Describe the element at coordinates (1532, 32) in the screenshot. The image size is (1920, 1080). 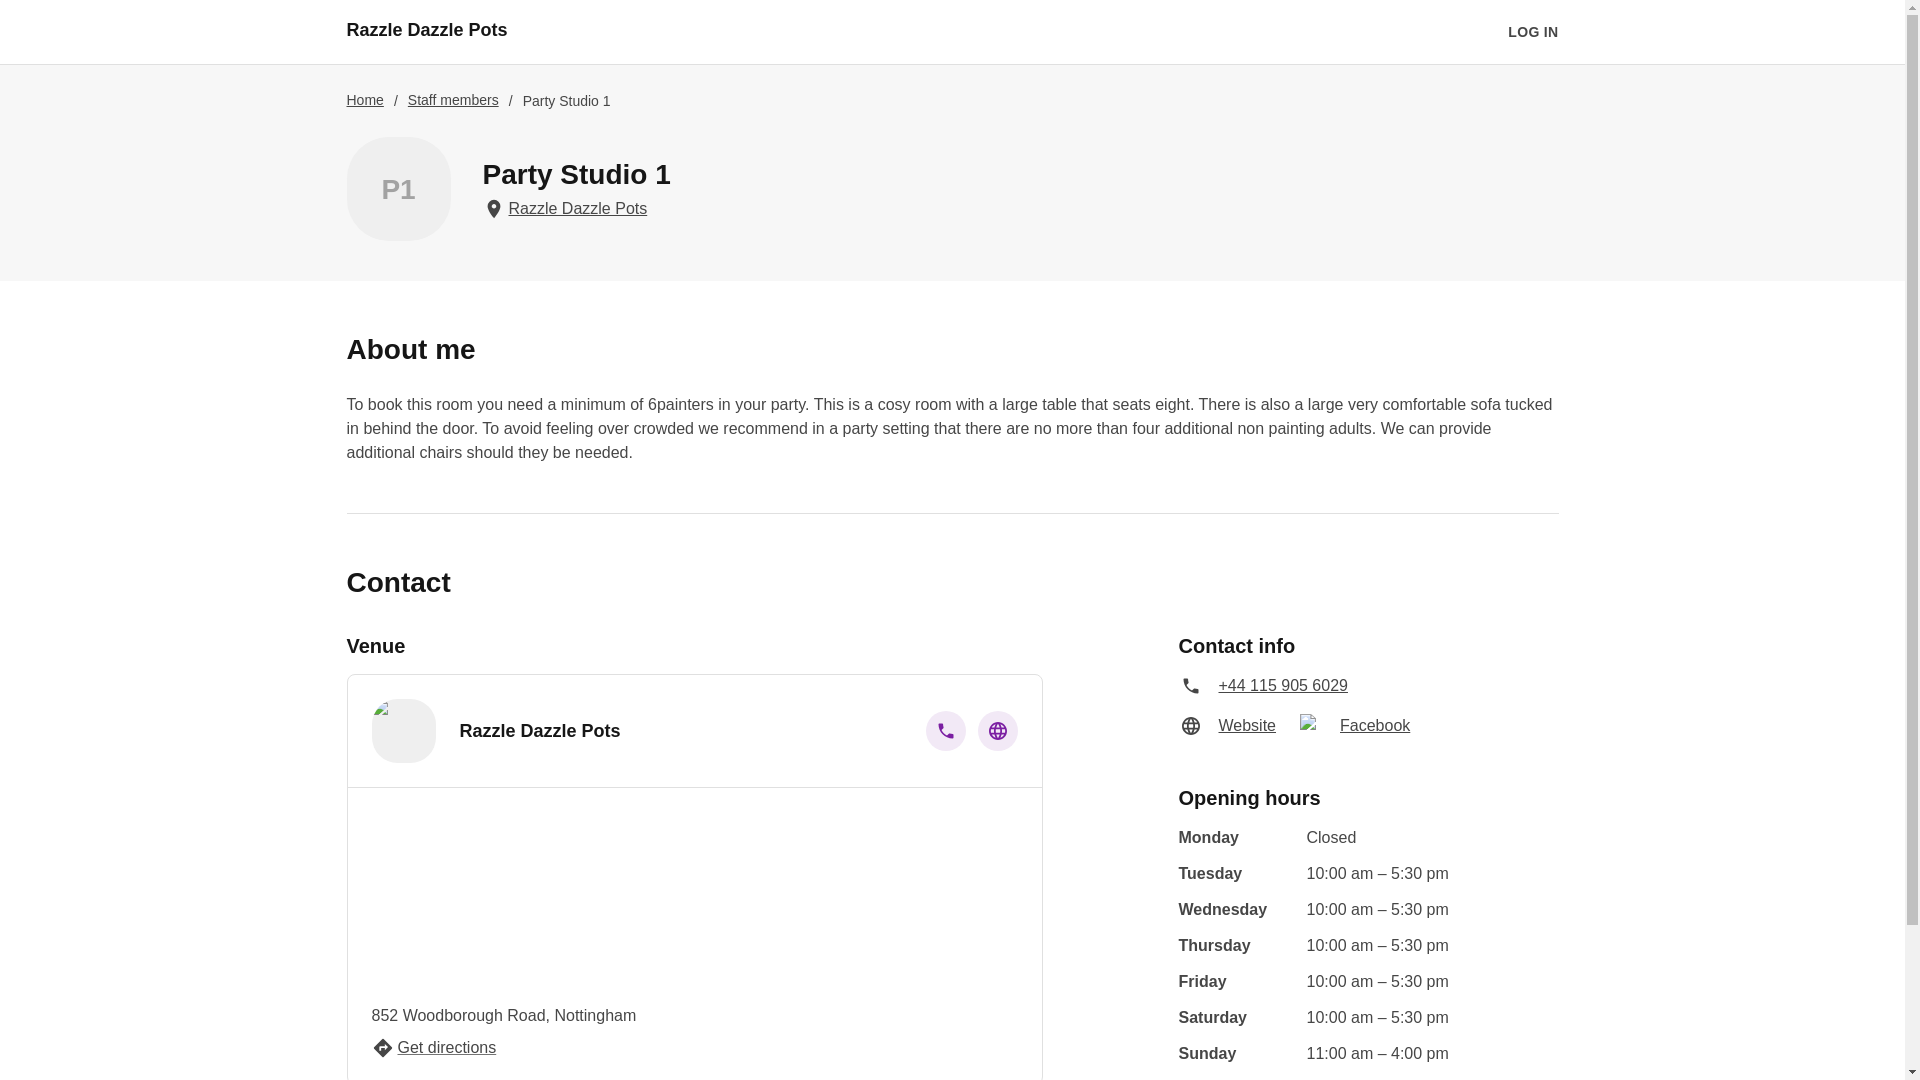
I see `LOG IN` at that location.